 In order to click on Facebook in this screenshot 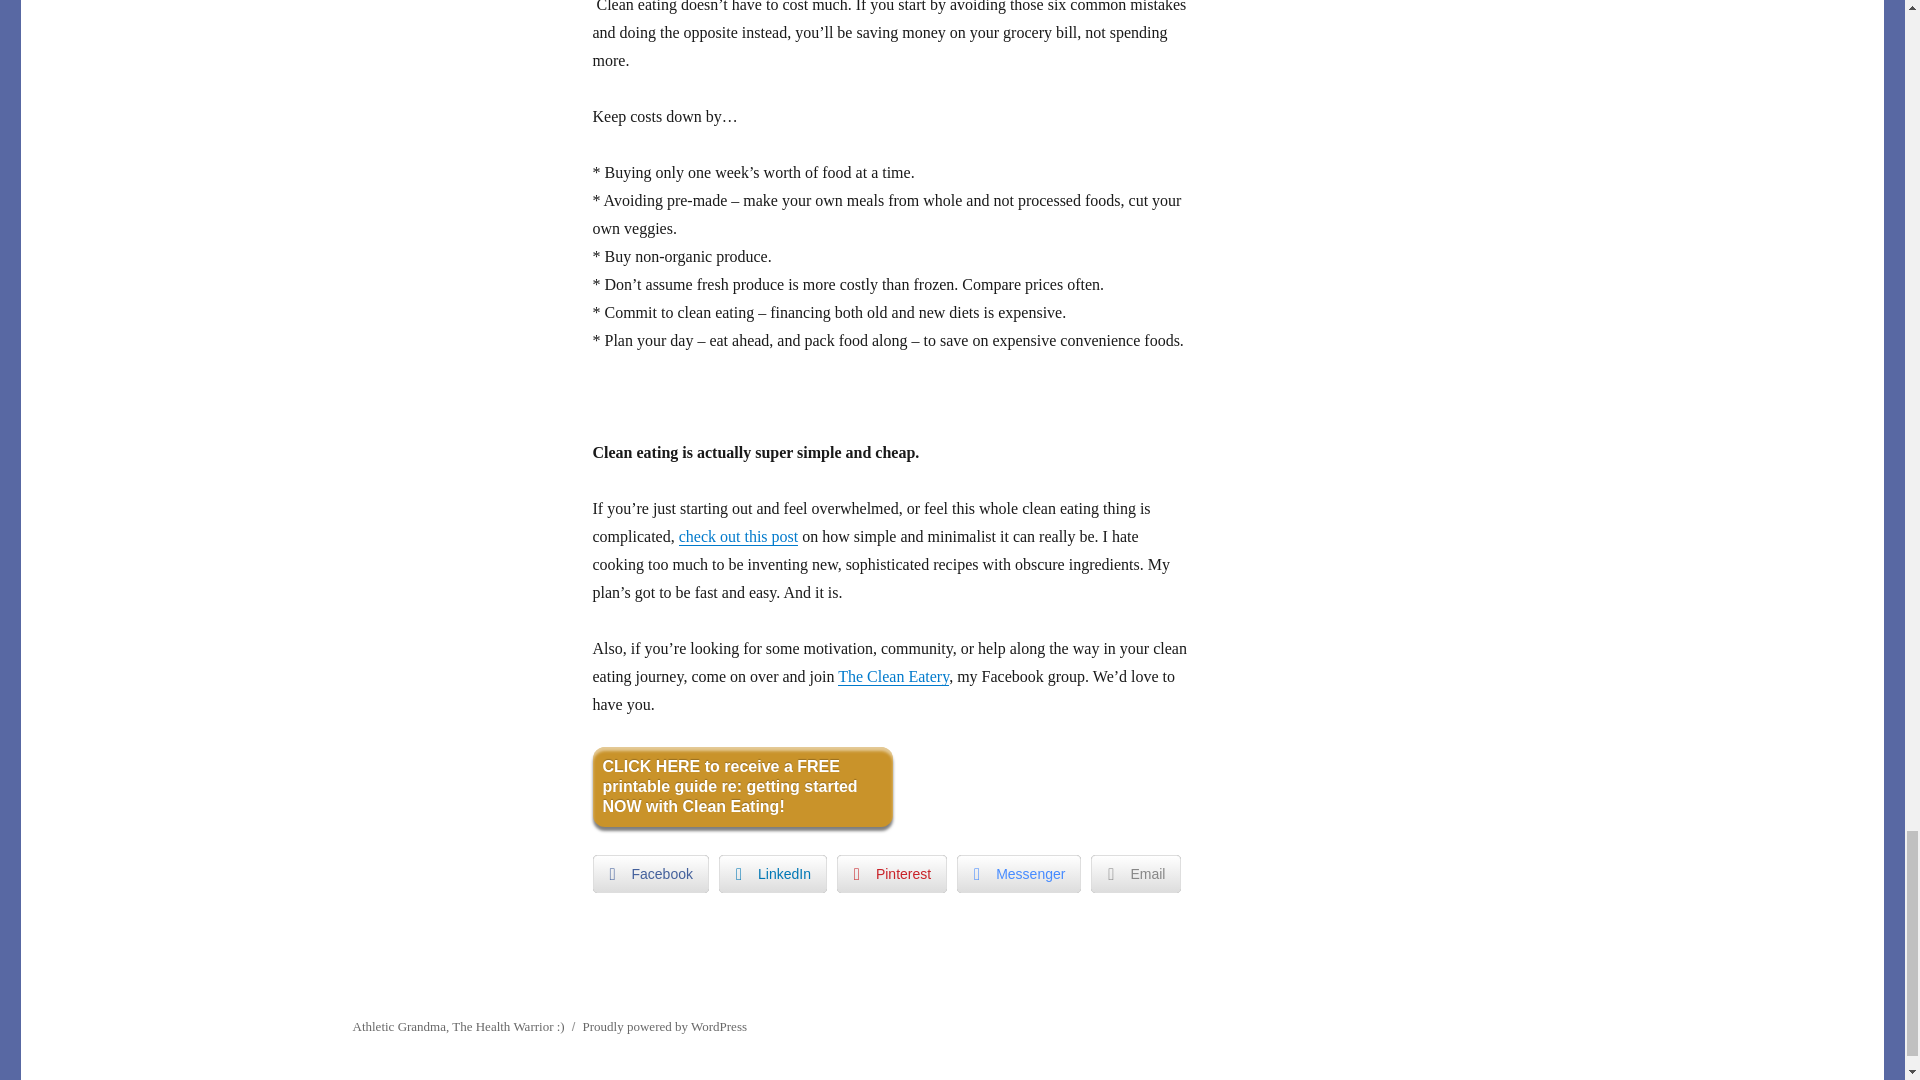, I will do `click(650, 874)`.